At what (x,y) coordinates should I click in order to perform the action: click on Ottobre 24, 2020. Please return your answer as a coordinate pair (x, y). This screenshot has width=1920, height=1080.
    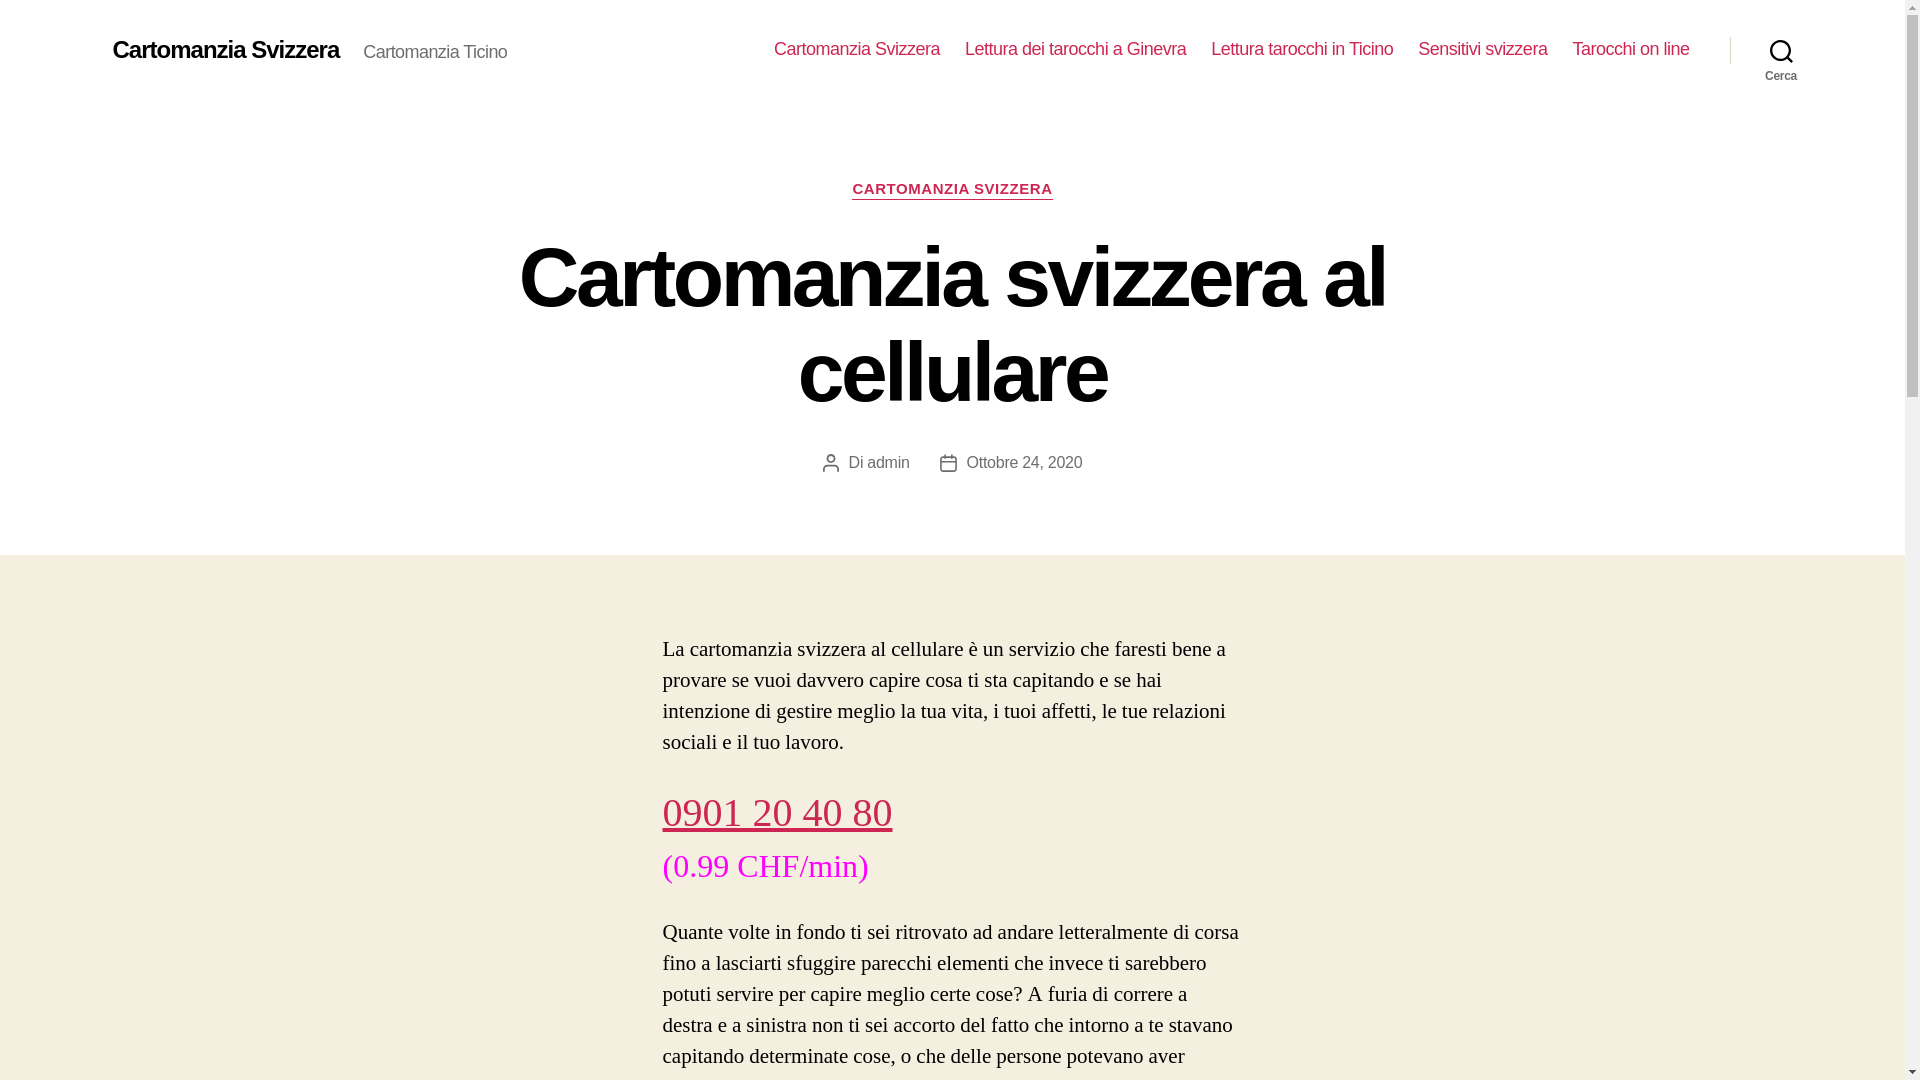
    Looking at the image, I should click on (1025, 462).